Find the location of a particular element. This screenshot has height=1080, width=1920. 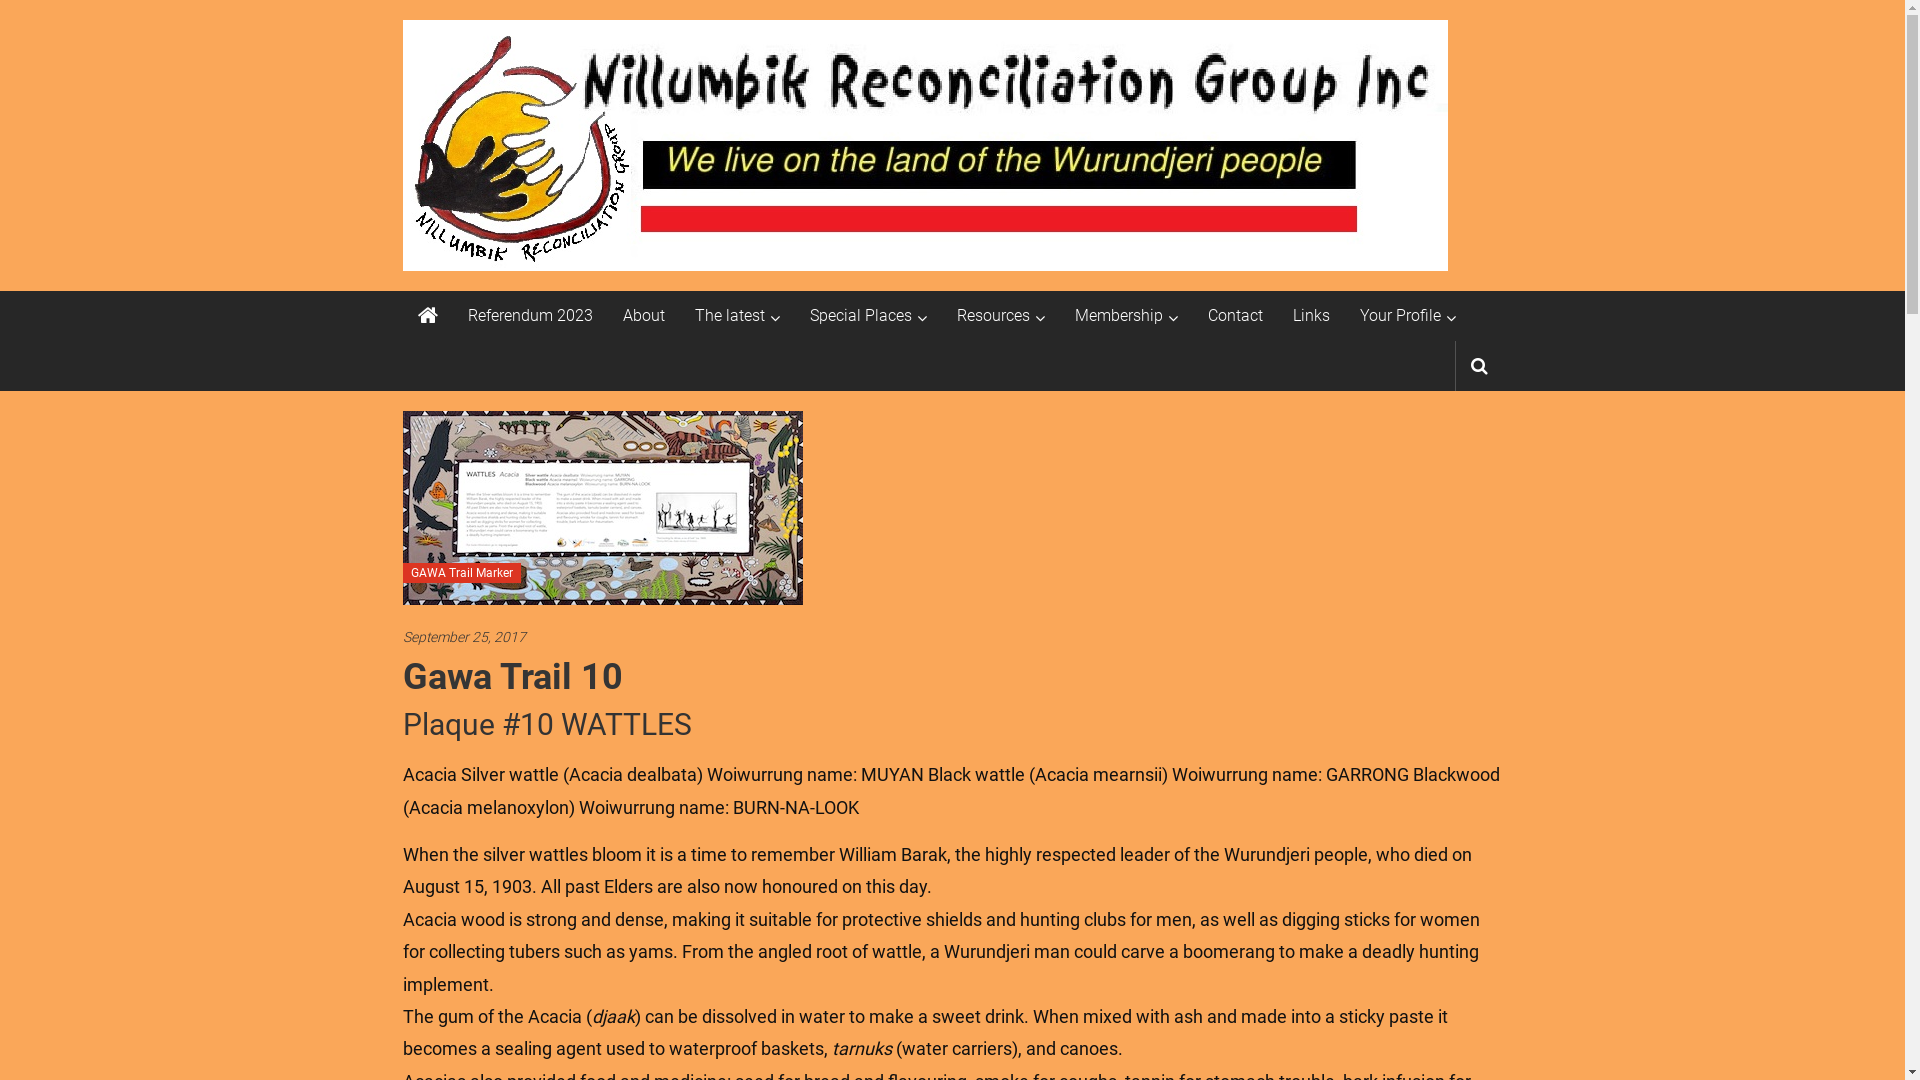

Links is located at coordinates (1310, 316).